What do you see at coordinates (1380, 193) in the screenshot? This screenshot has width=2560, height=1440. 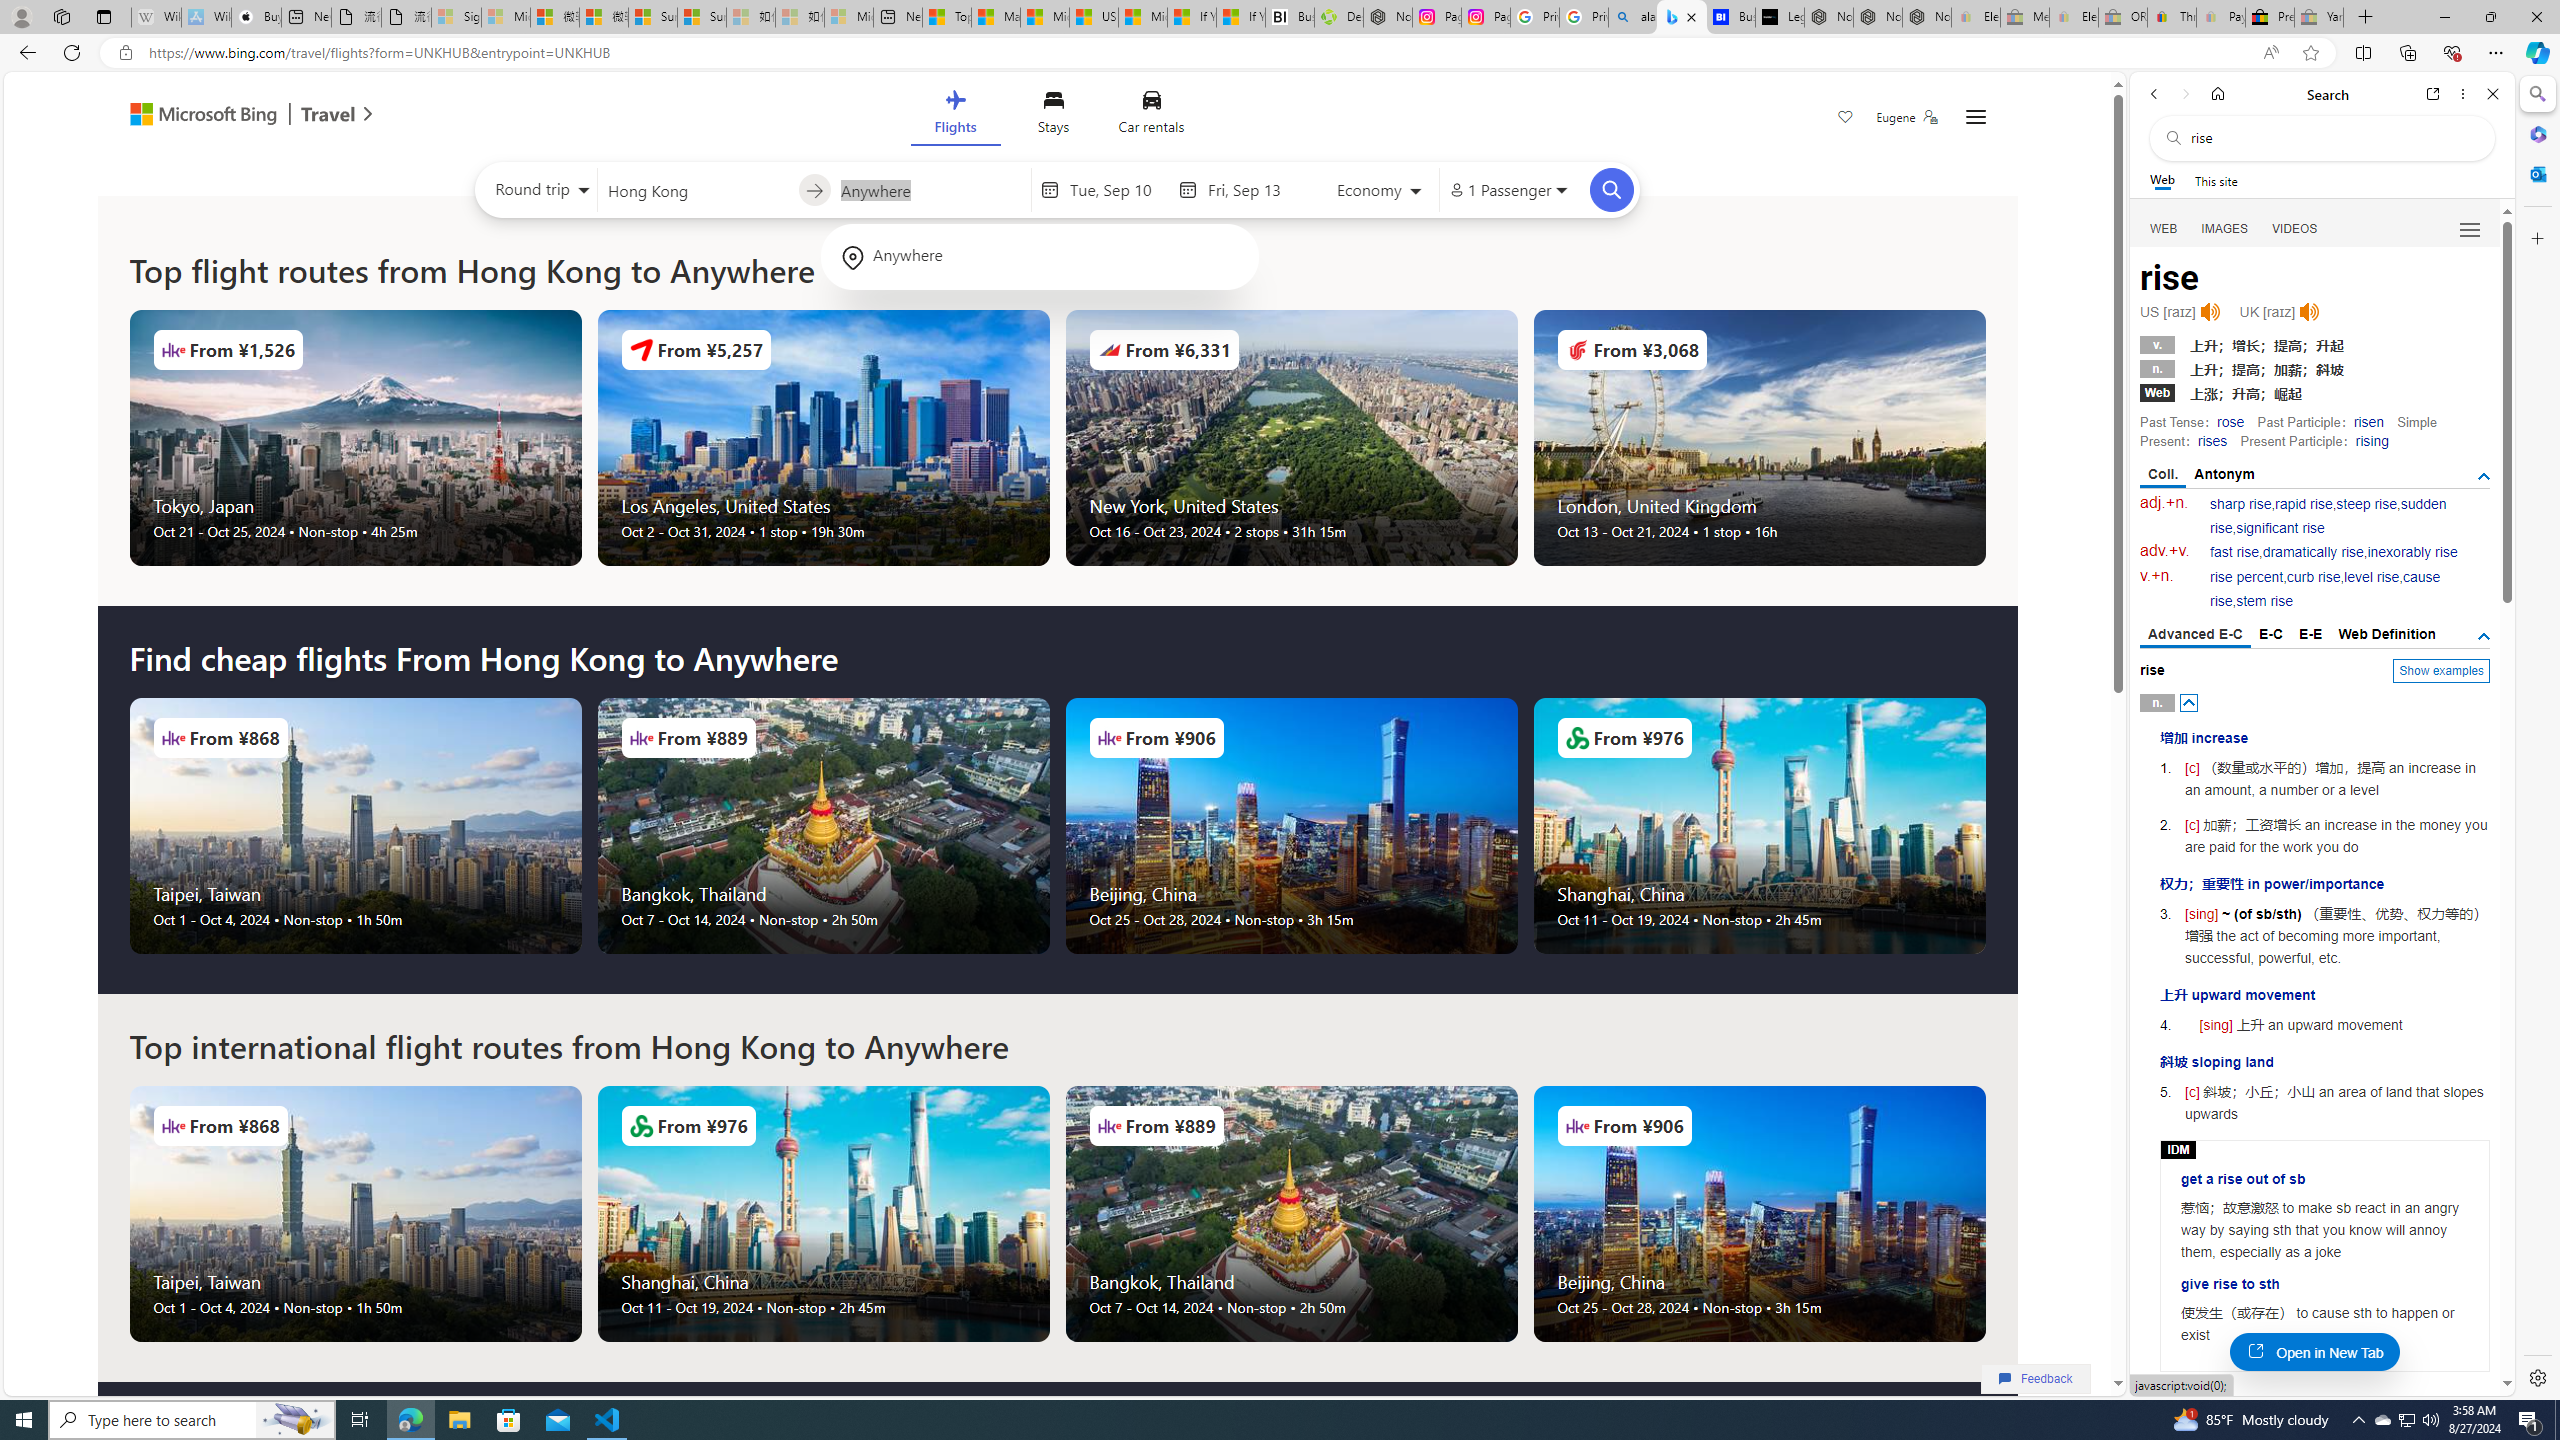 I see `Select class of service` at bounding box center [1380, 193].